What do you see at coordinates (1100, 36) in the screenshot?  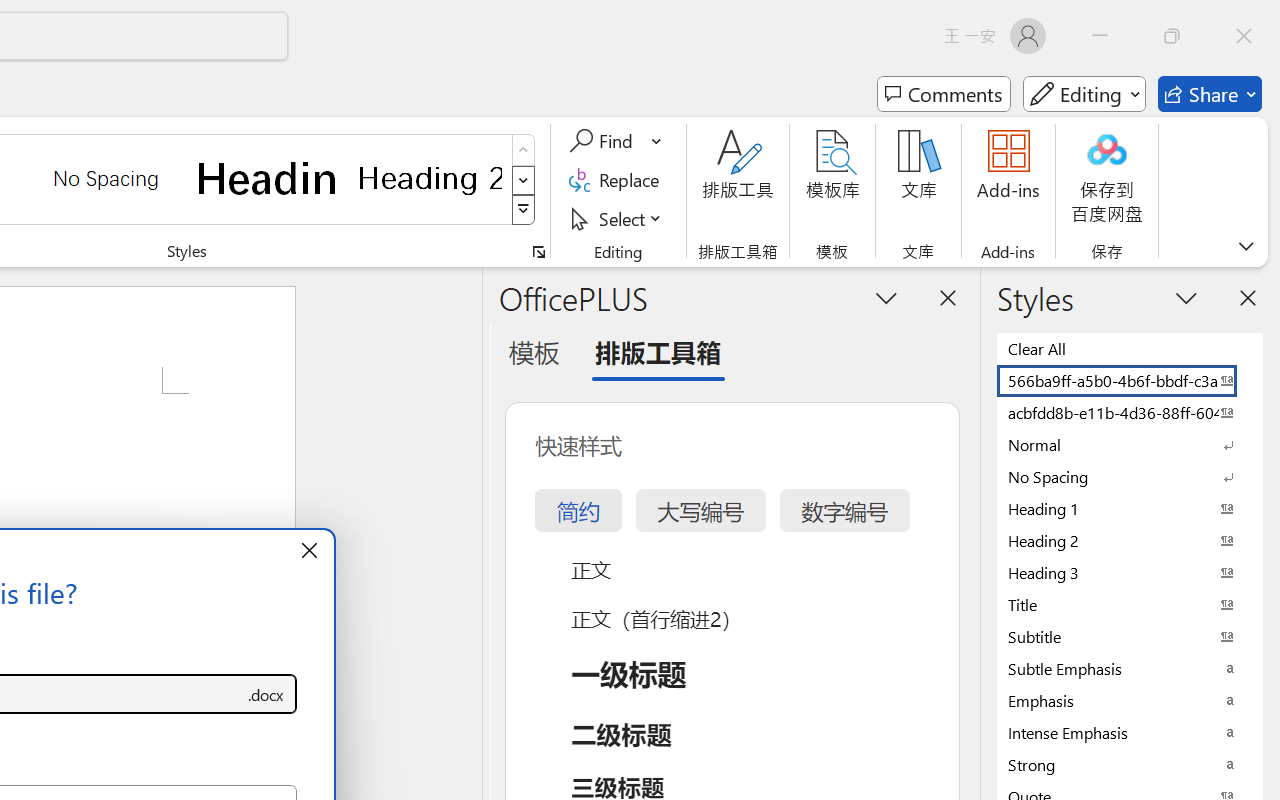 I see `Minimize` at bounding box center [1100, 36].